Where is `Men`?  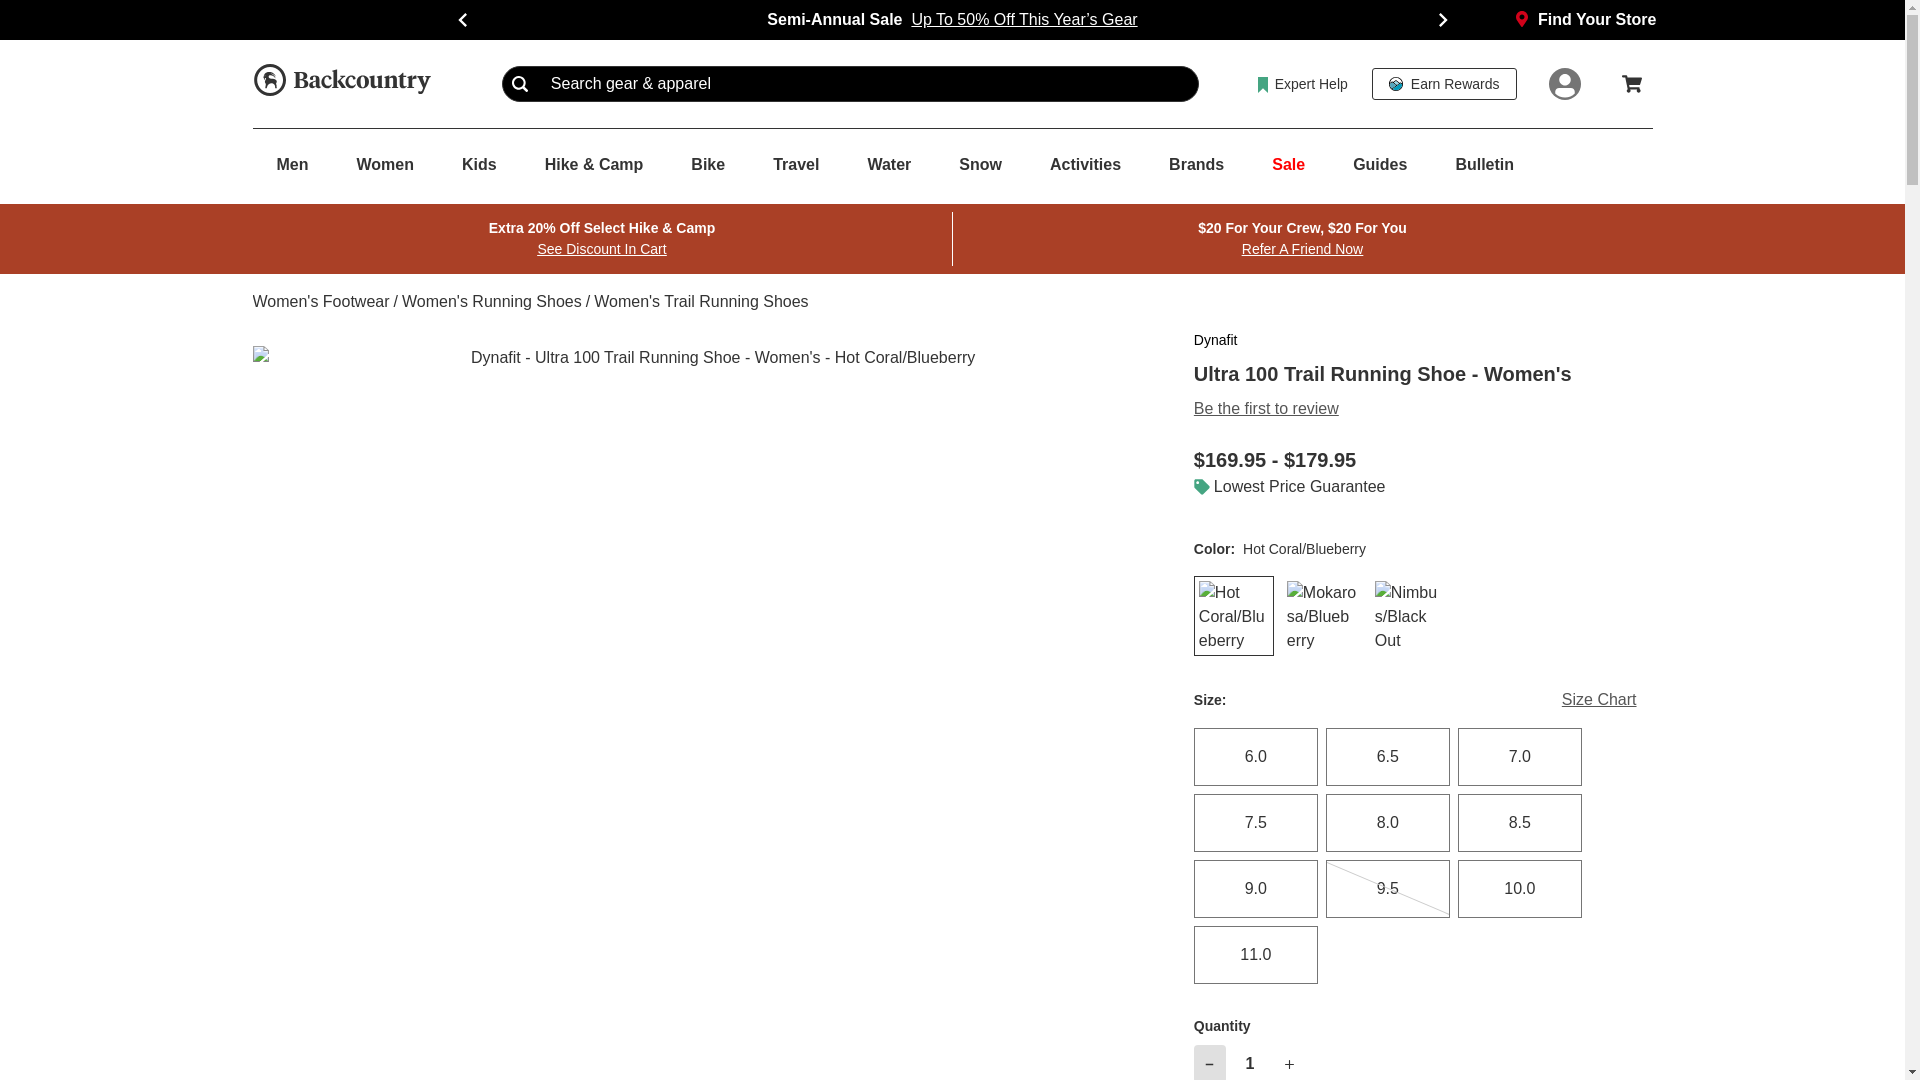 Men is located at coordinates (292, 165).